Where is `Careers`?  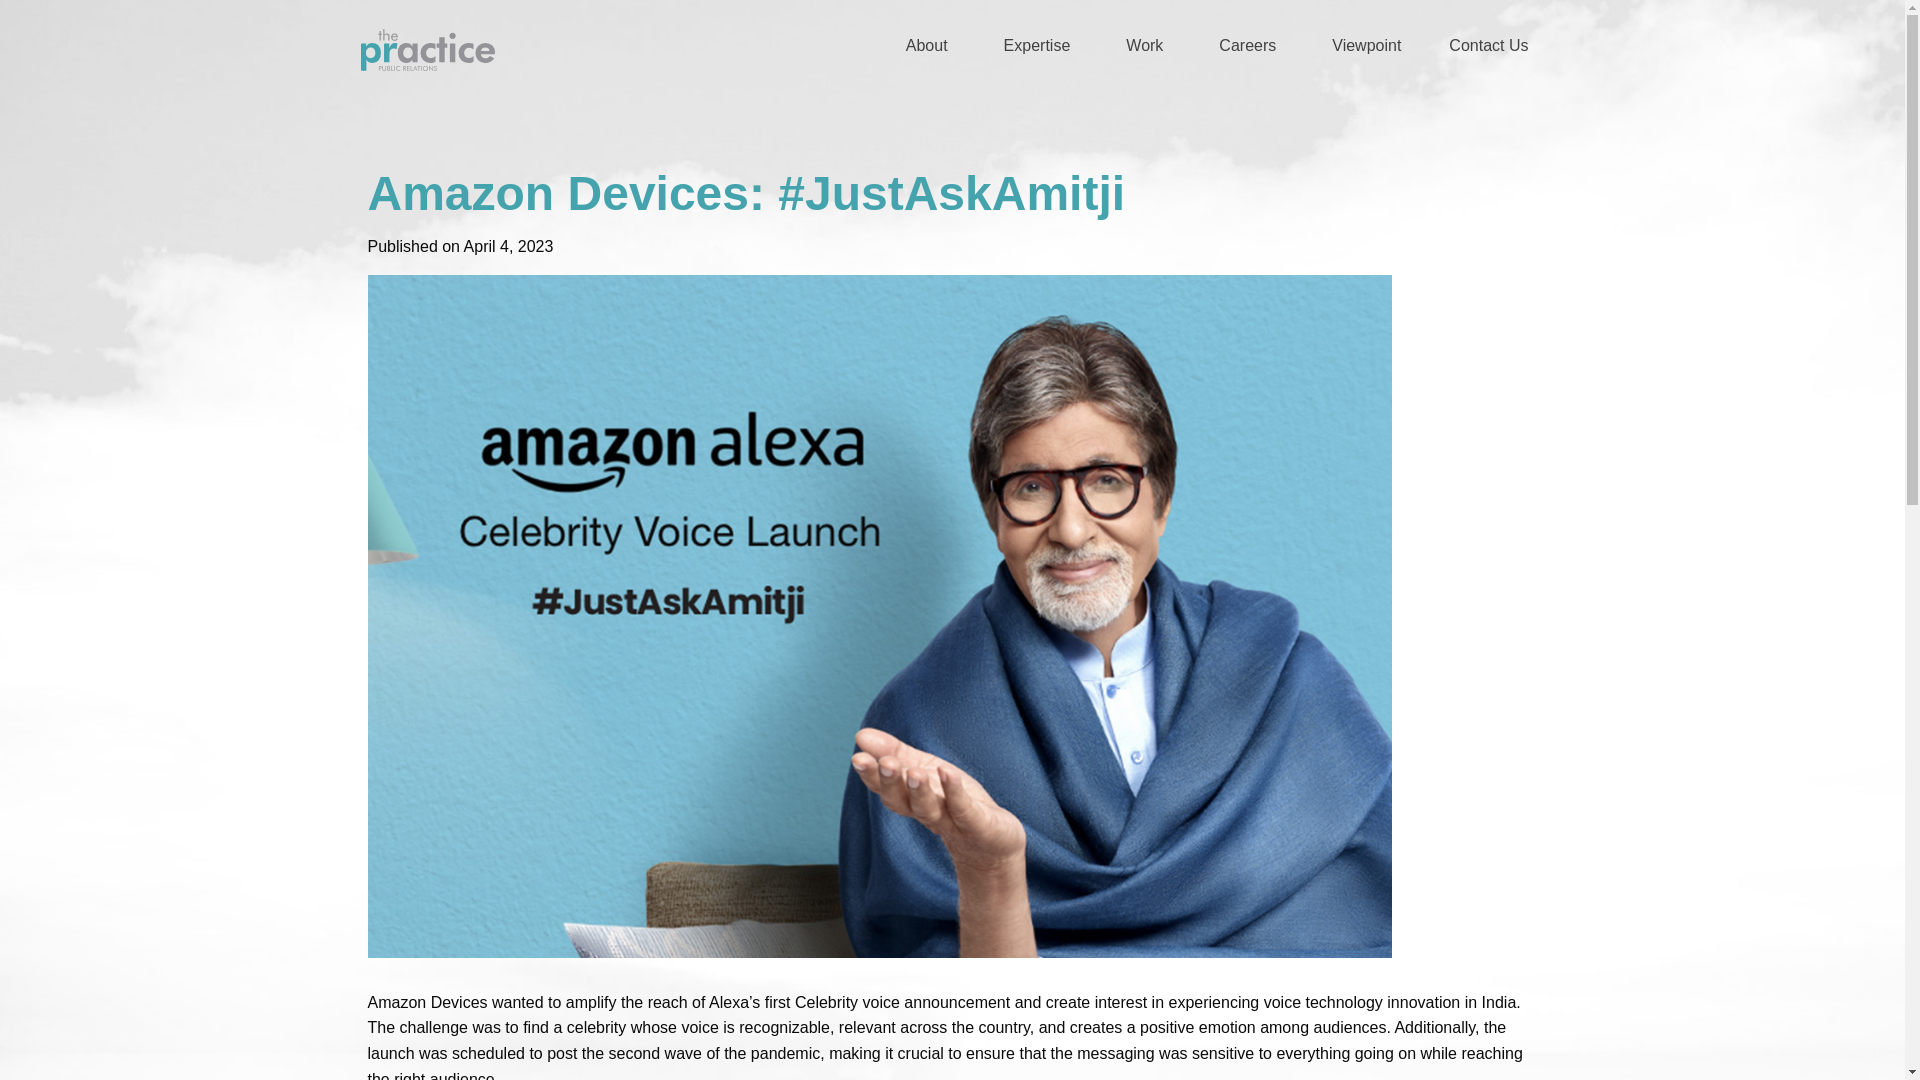
Careers is located at coordinates (1251, 50).